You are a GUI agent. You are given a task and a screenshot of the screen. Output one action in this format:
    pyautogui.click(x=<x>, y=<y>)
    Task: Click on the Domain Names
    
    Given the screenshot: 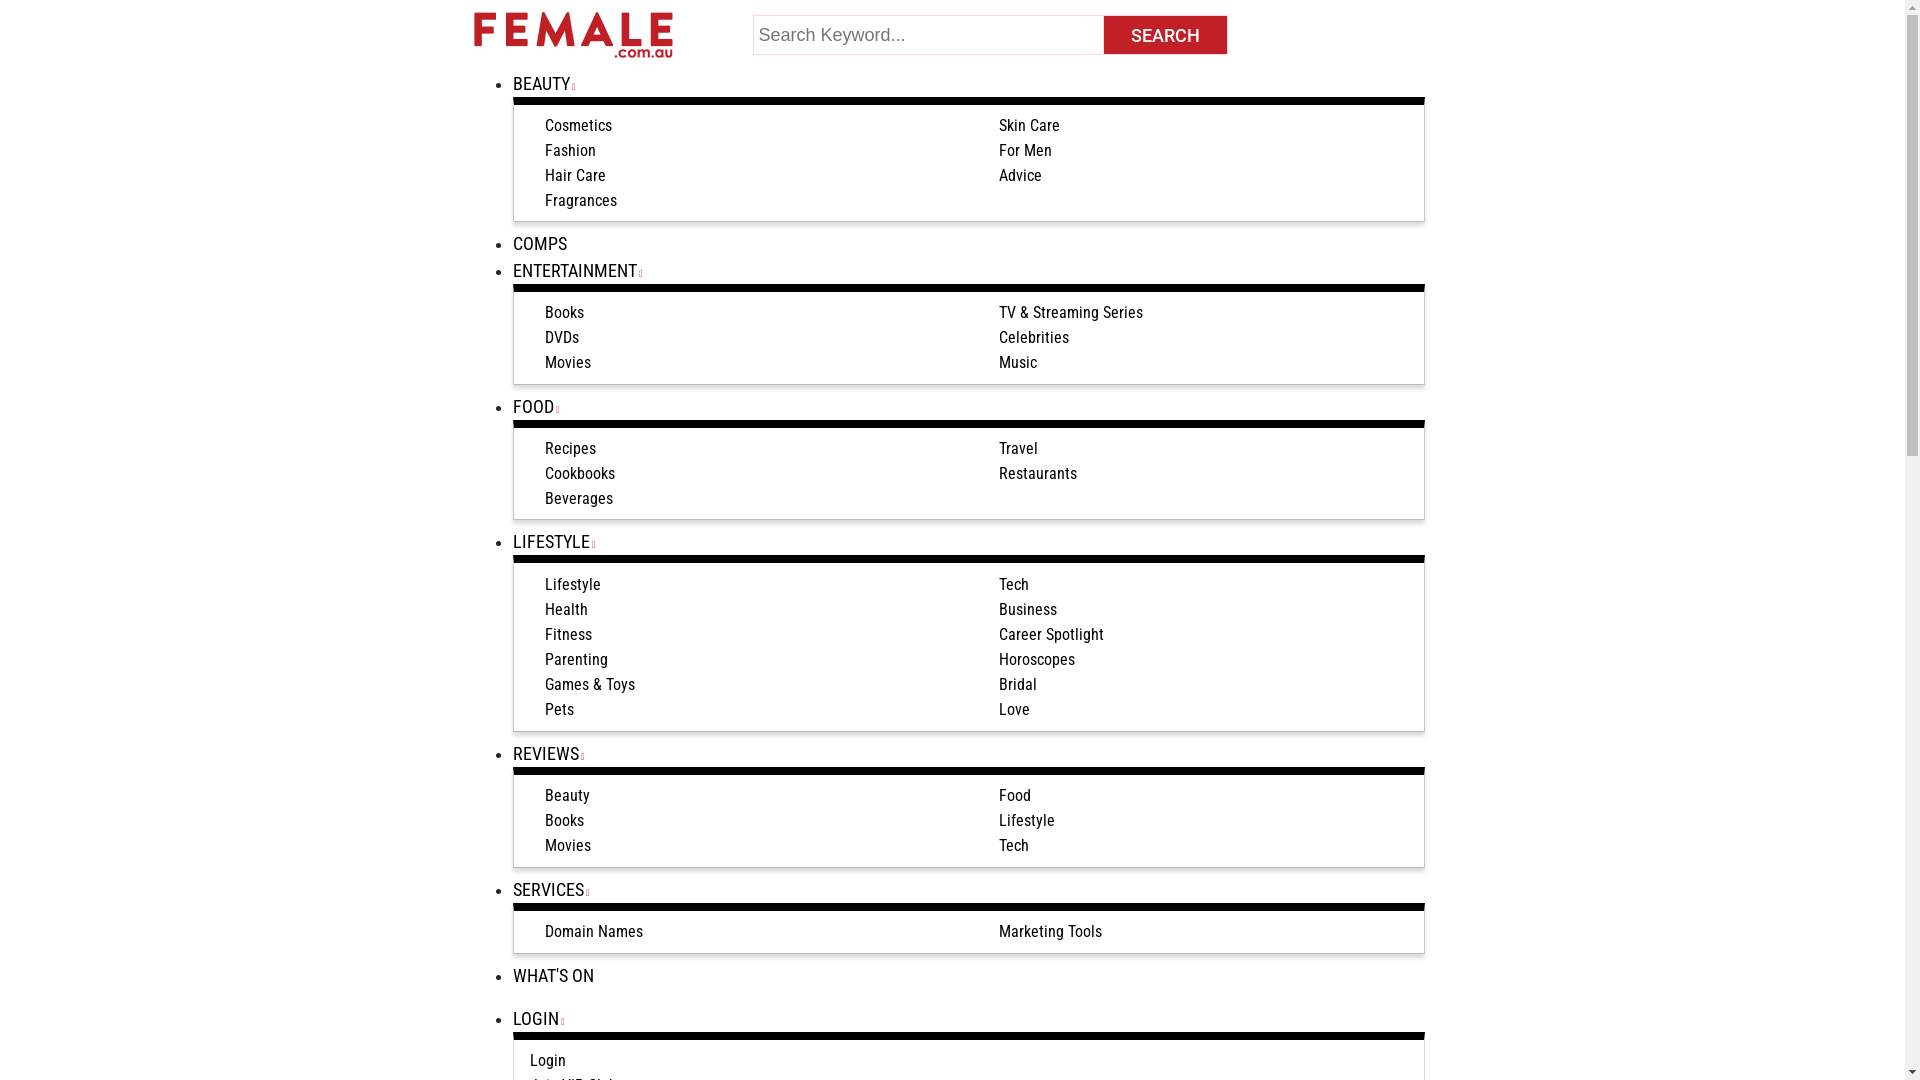 What is the action you would take?
    pyautogui.click(x=593, y=932)
    